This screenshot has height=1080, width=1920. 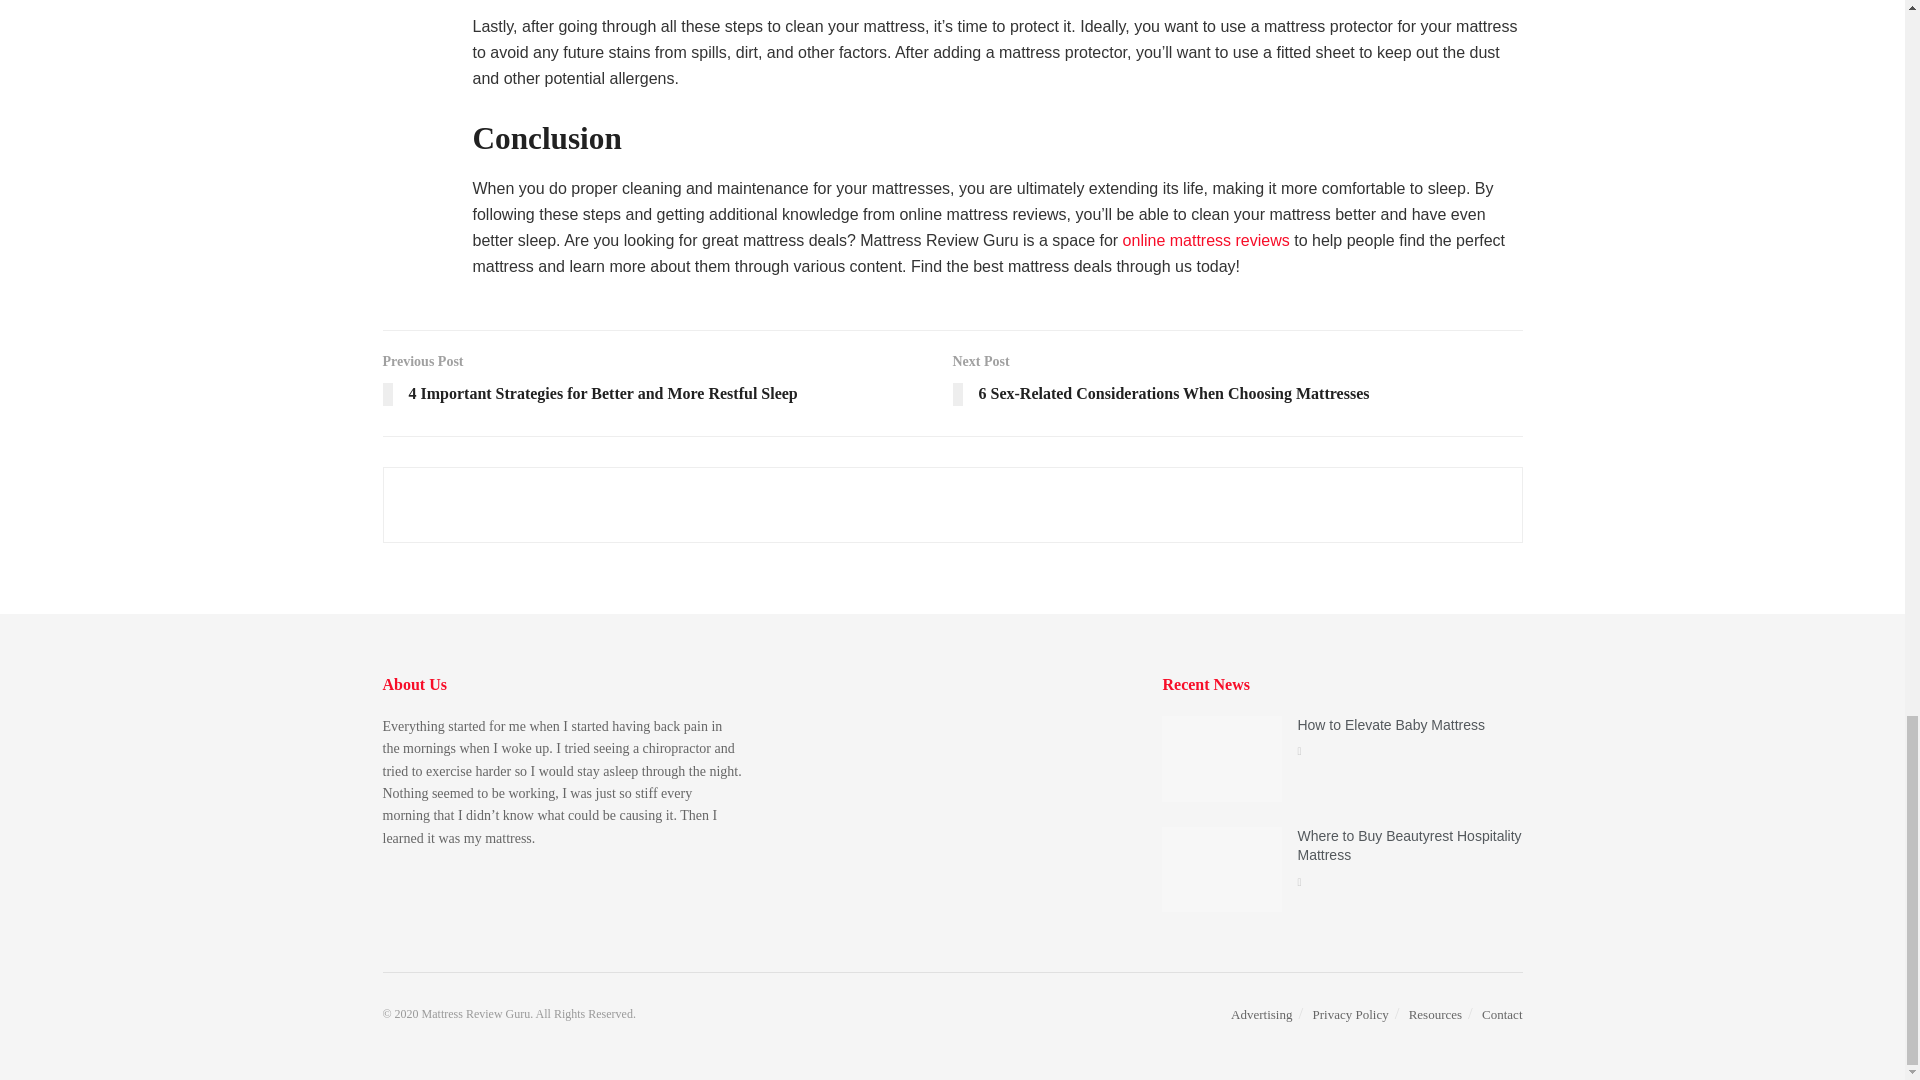 What do you see at coordinates (1390, 725) in the screenshot?
I see `How to Elevate Baby Mattress` at bounding box center [1390, 725].